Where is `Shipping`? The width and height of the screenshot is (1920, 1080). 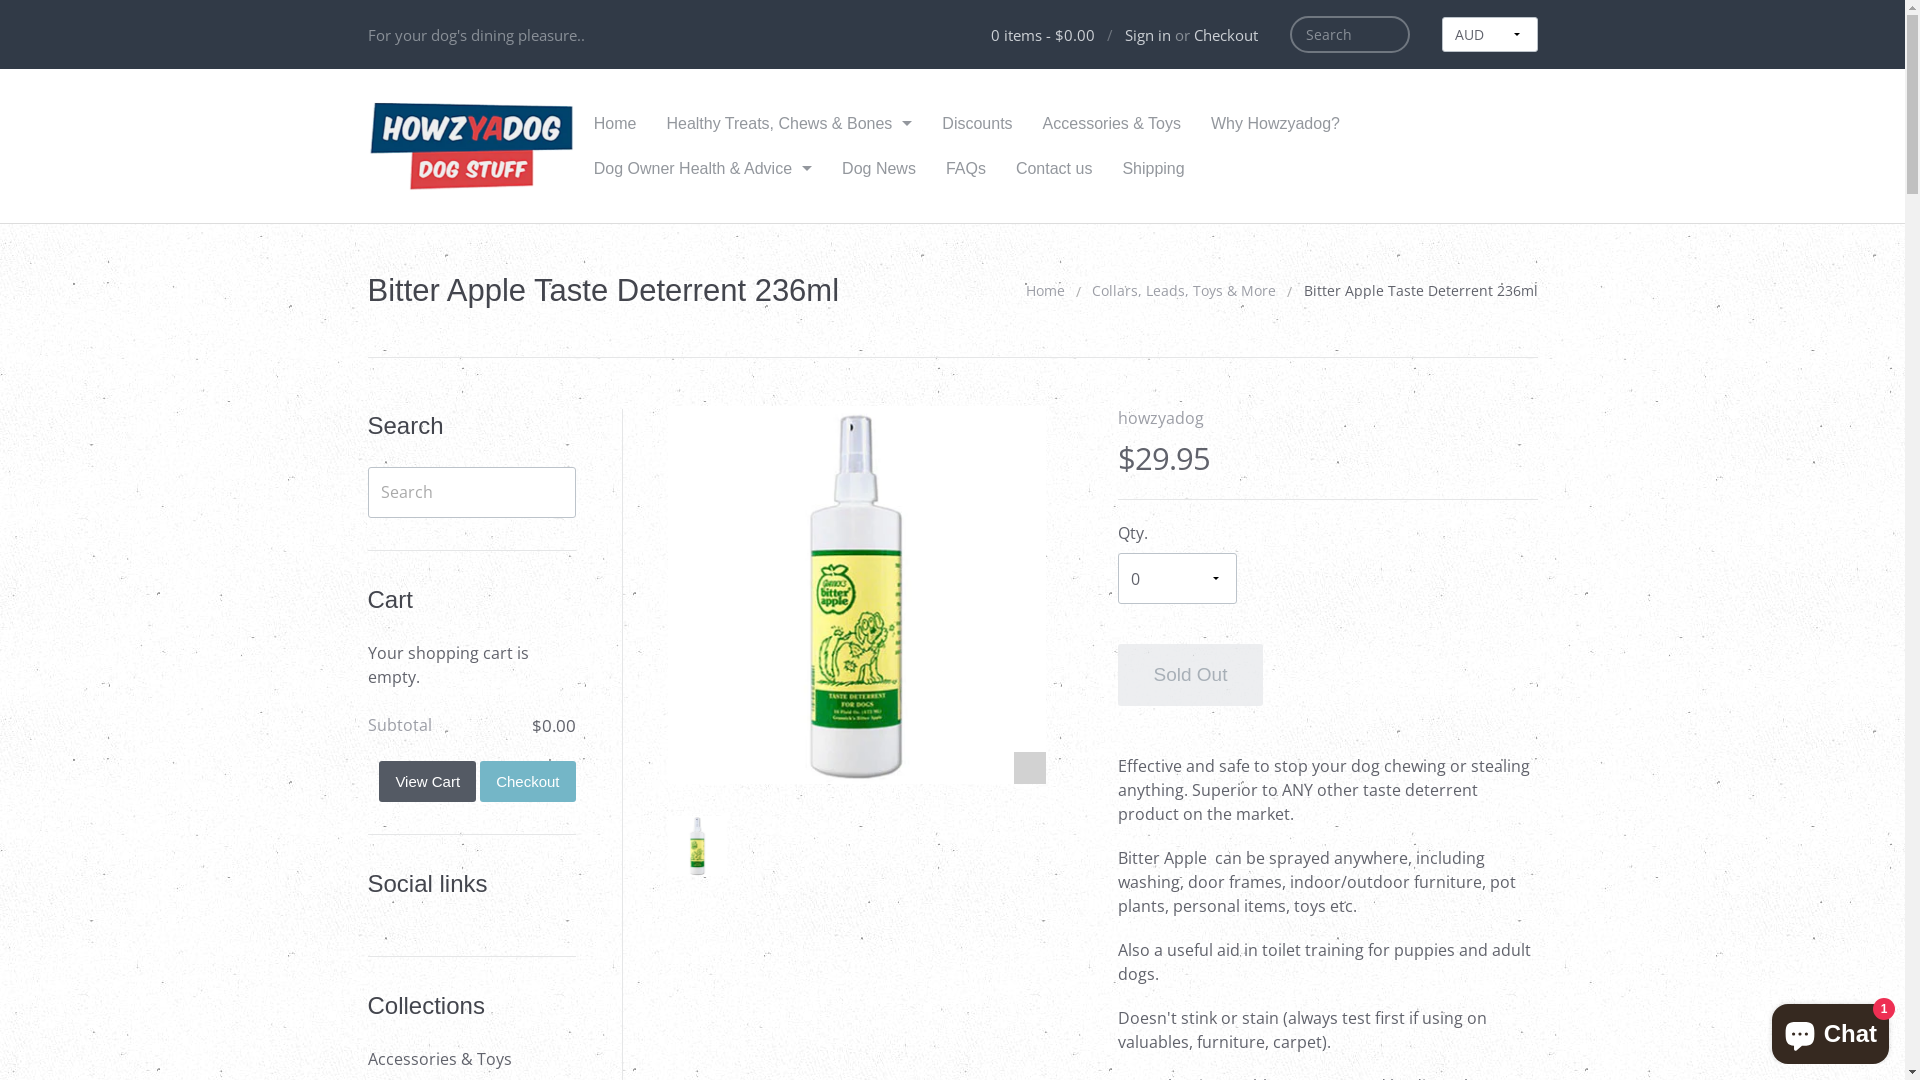 Shipping is located at coordinates (1153, 168).